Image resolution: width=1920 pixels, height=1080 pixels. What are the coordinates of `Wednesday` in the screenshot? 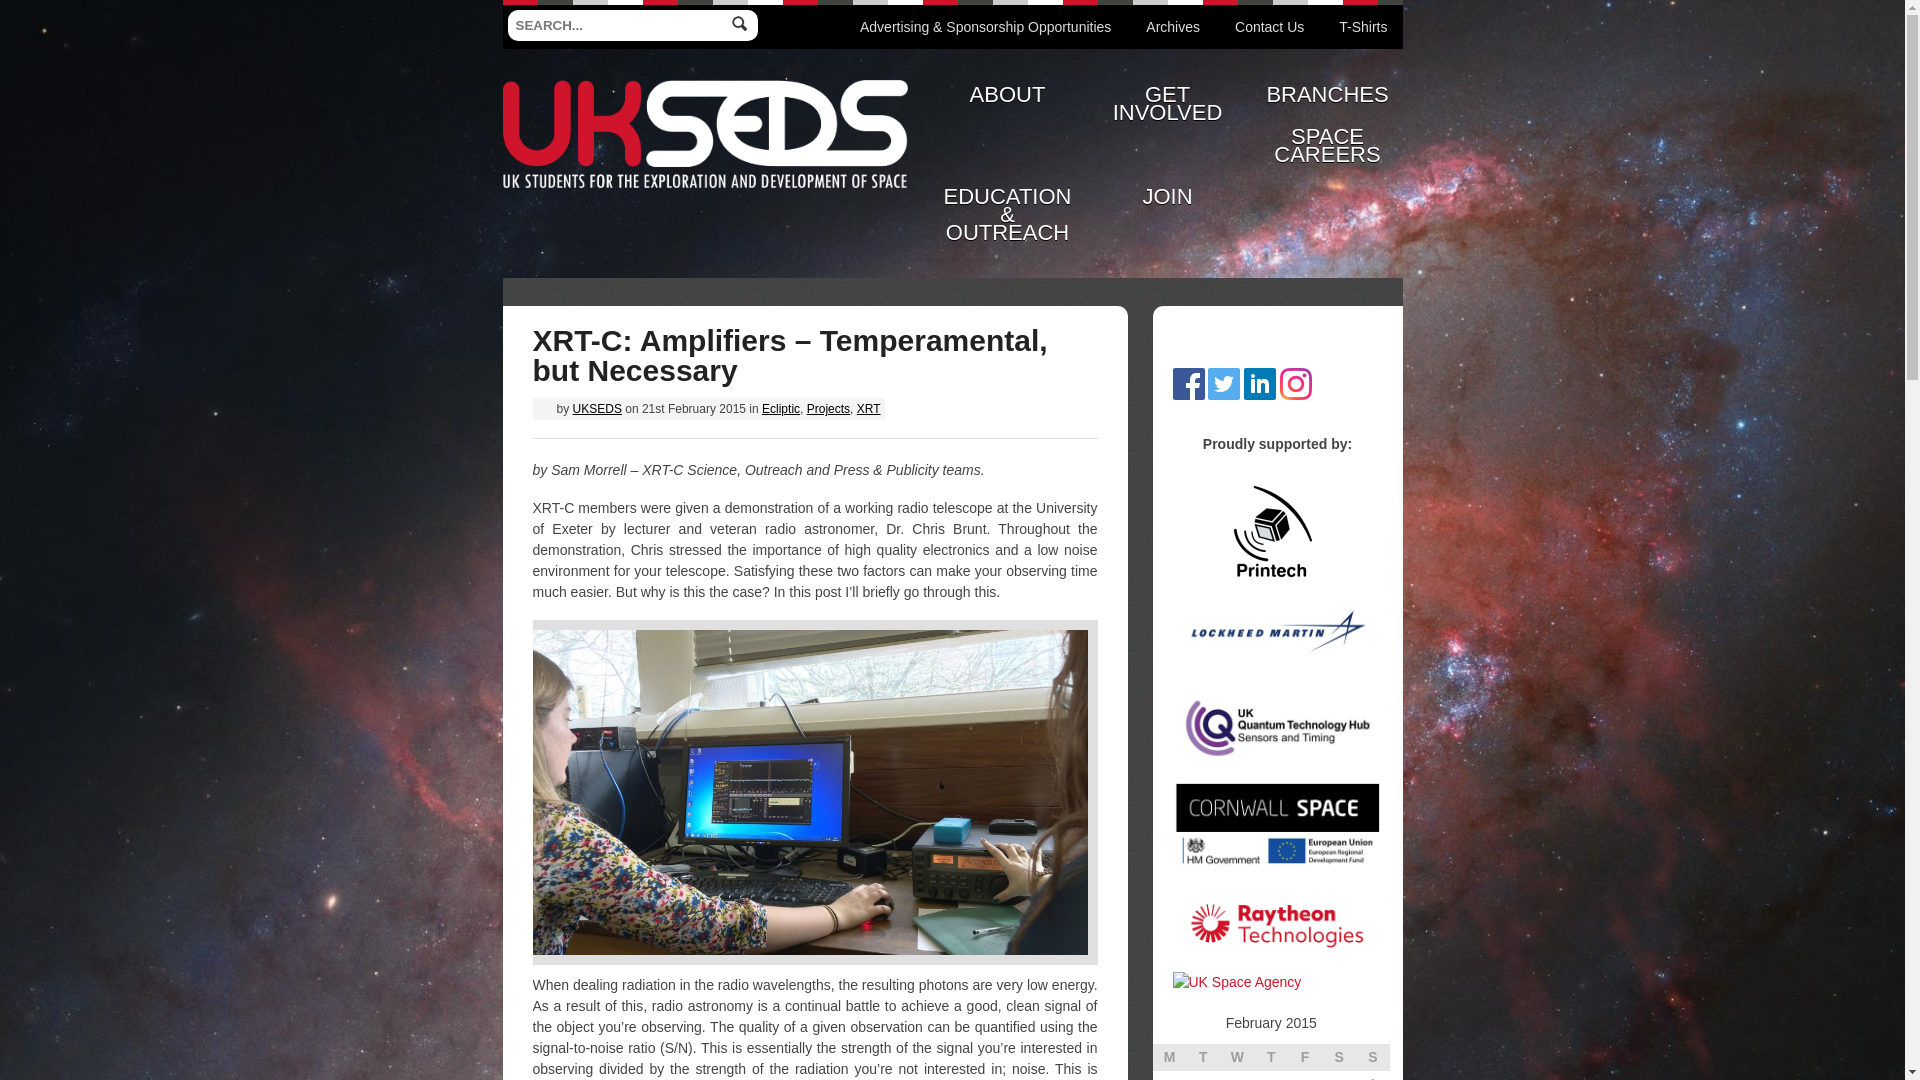 It's located at (1236, 1058).